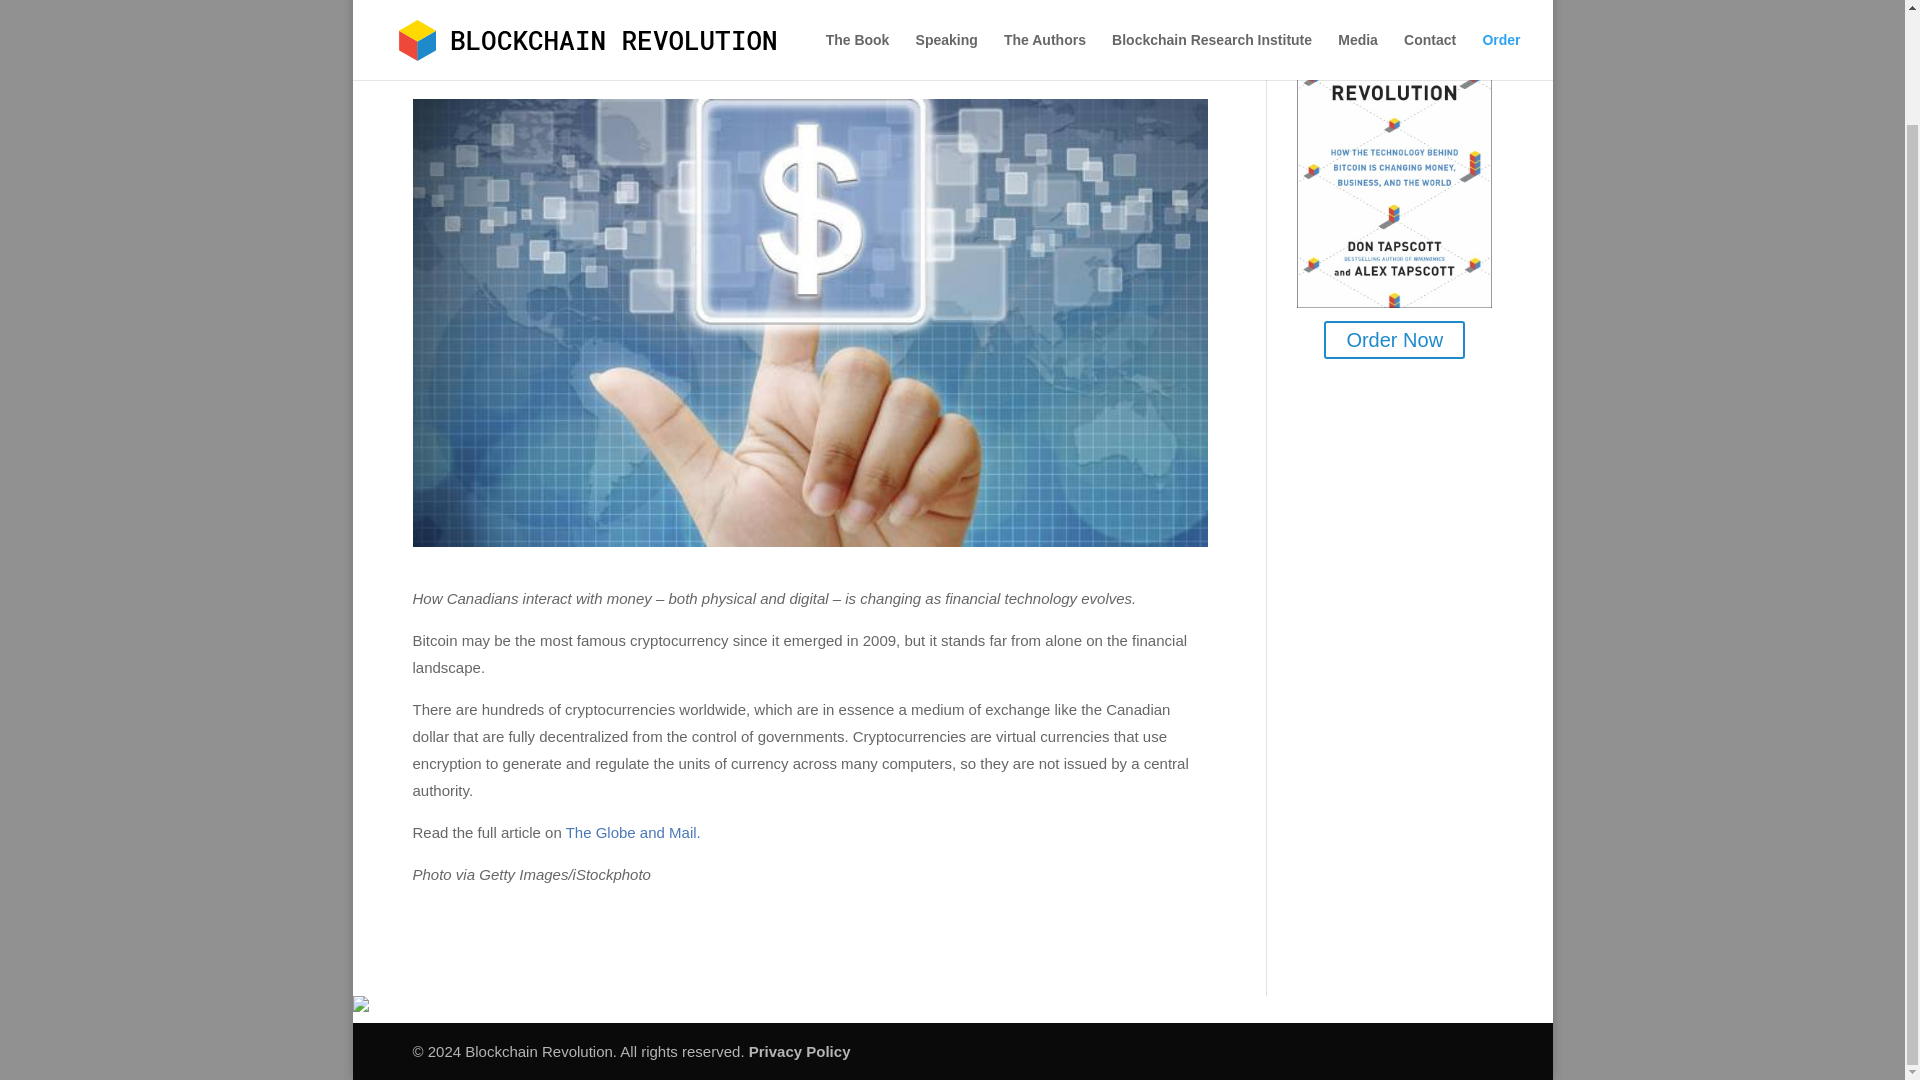  What do you see at coordinates (1394, 339) in the screenshot?
I see `Order Now` at bounding box center [1394, 339].